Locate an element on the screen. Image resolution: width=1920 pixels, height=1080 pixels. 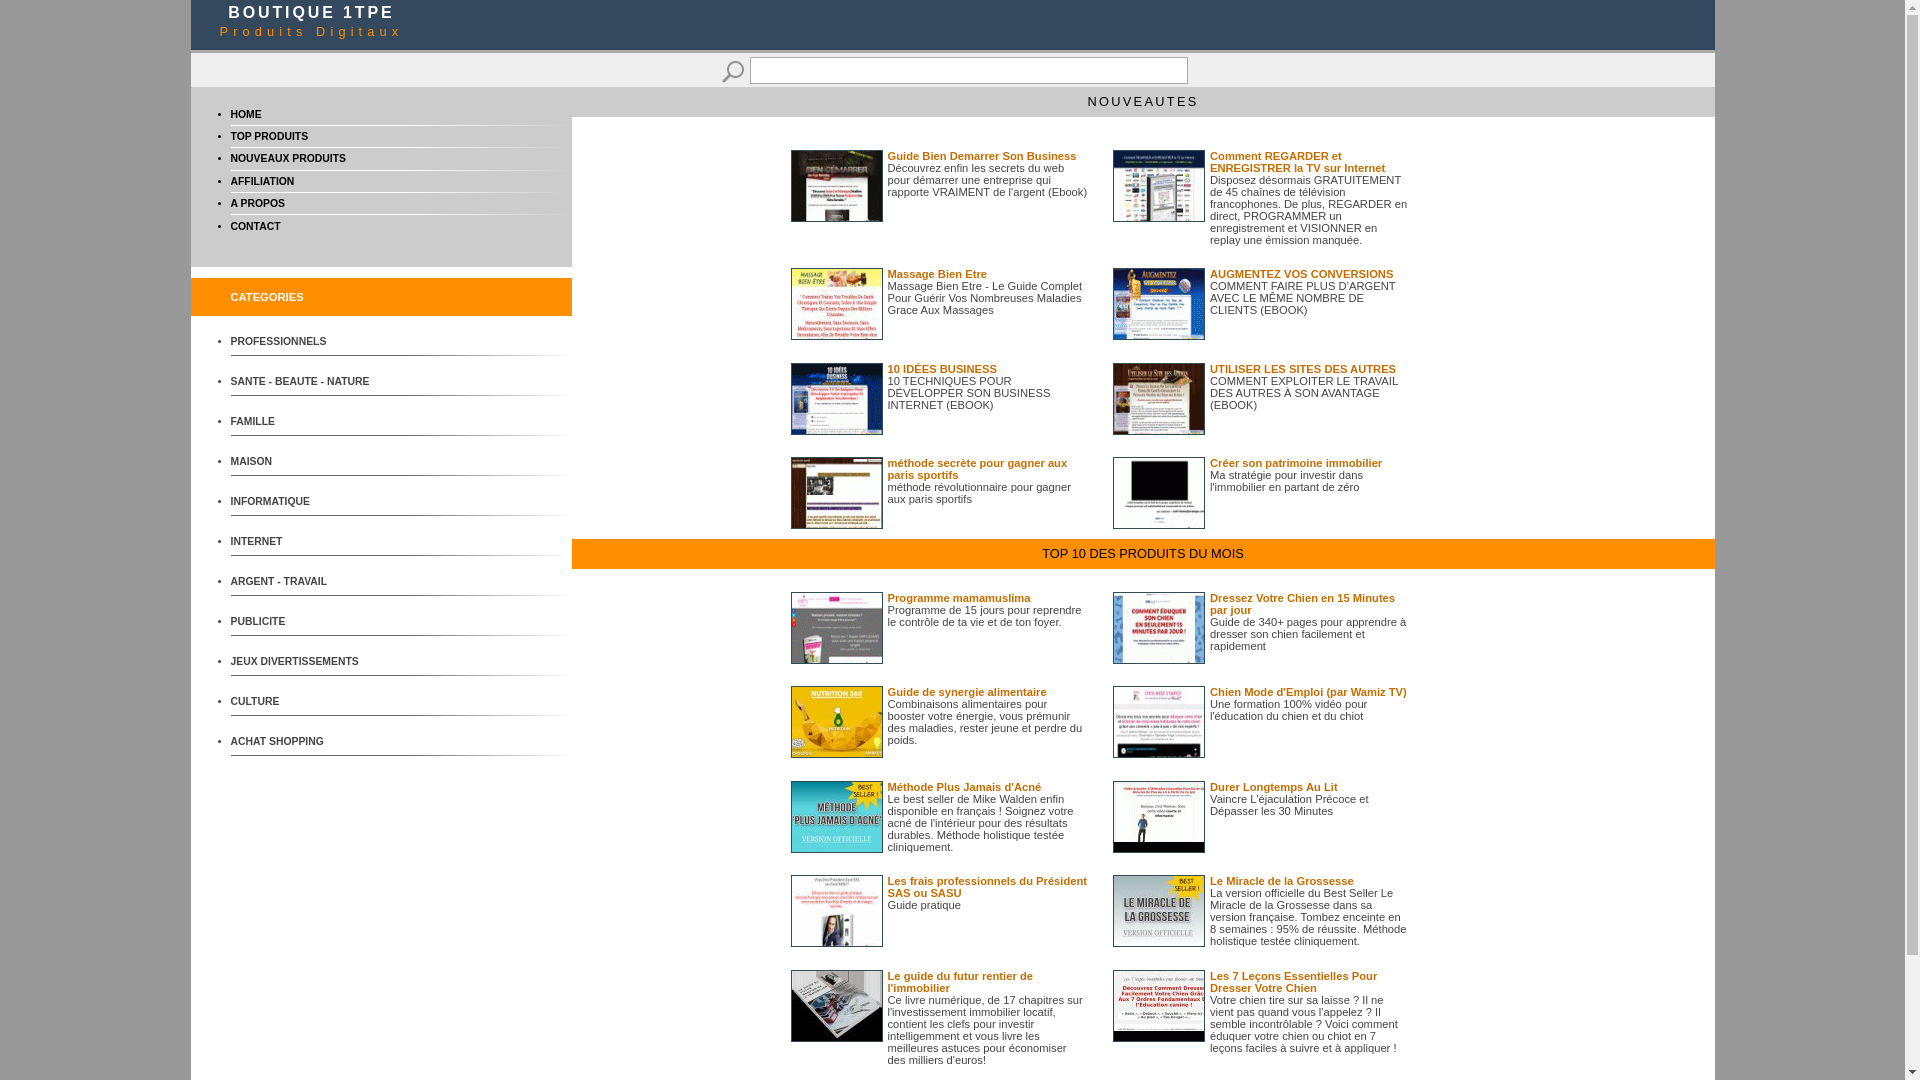
JEUX DIVERTISSEMENTS is located at coordinates (305, 662).